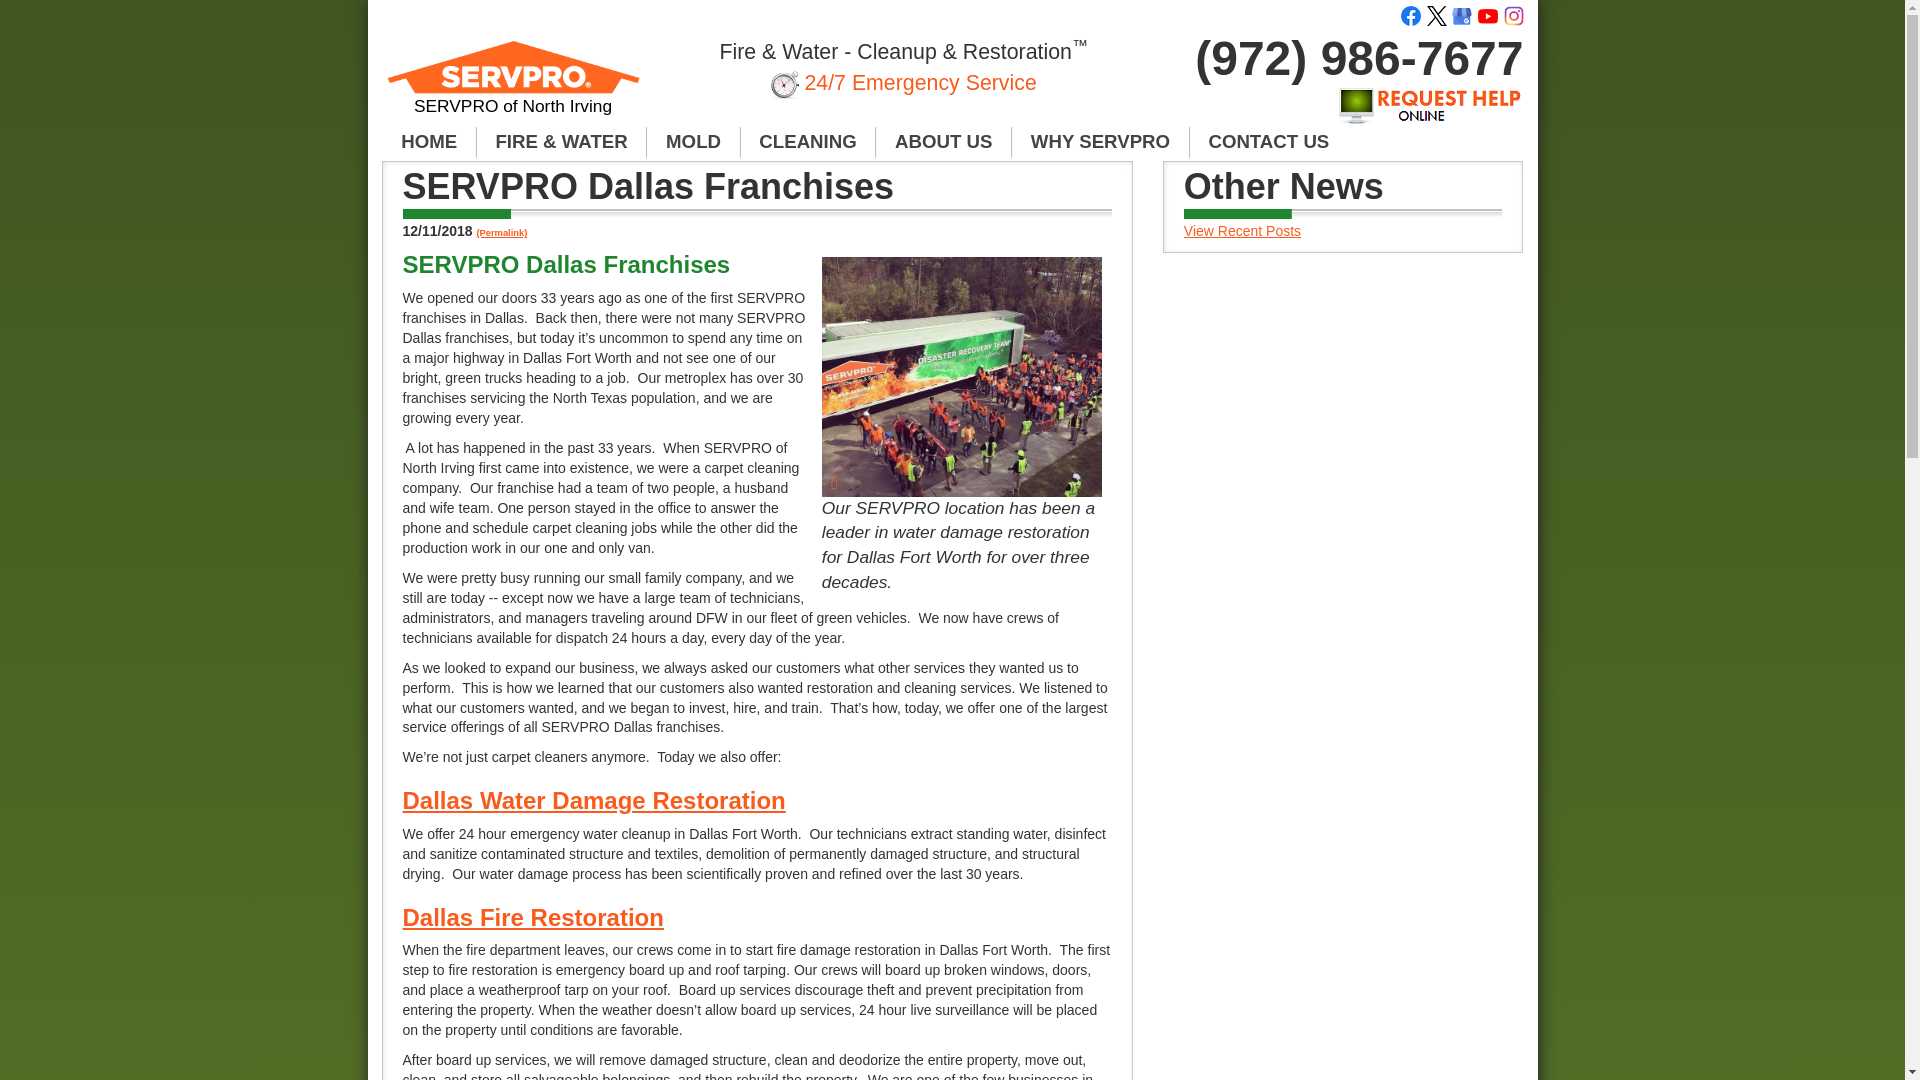 Image resolution: width=1920 pixels, height=1080 pixels. Describe the element at coordinates (593, 800) in the screenshot. I see `SERVPRO Dallas Water Damage Restoration` at that location.